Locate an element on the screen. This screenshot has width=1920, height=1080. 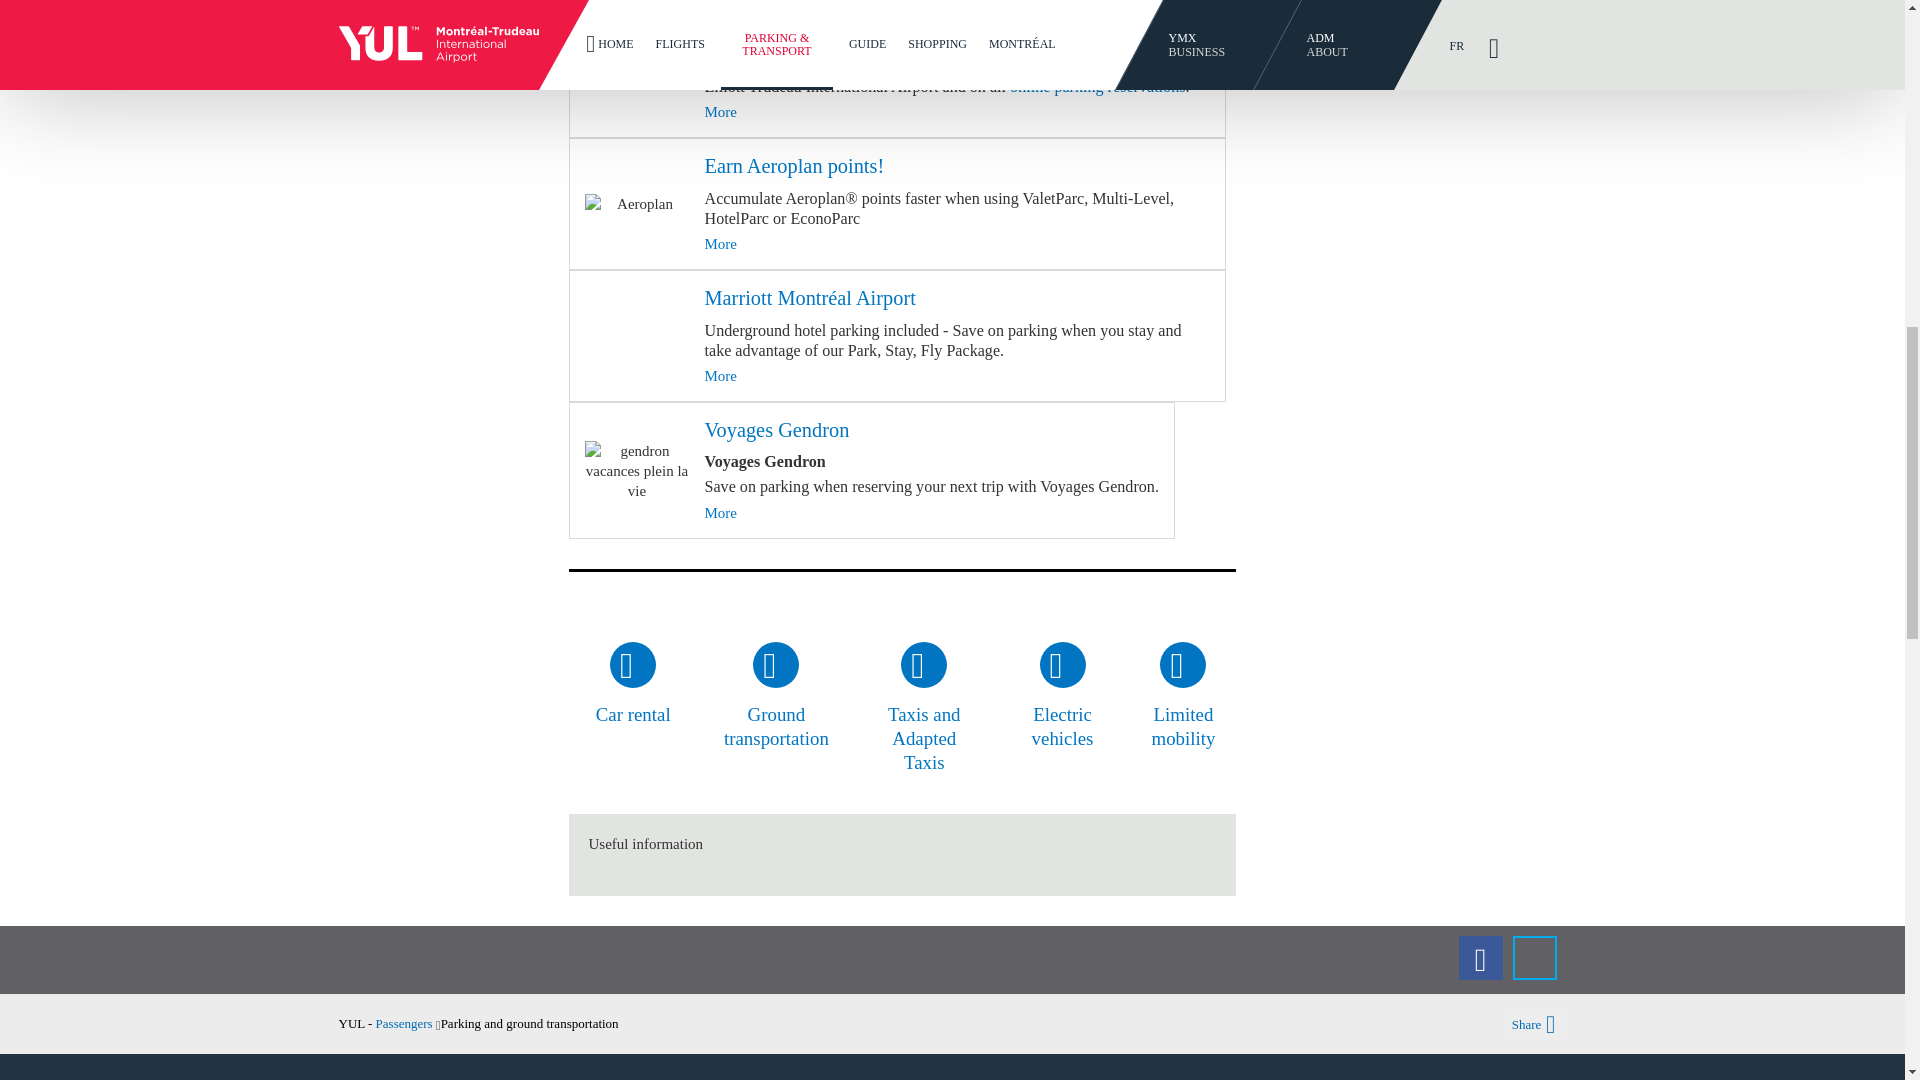
YUL is located at coordinates (408, 1024).